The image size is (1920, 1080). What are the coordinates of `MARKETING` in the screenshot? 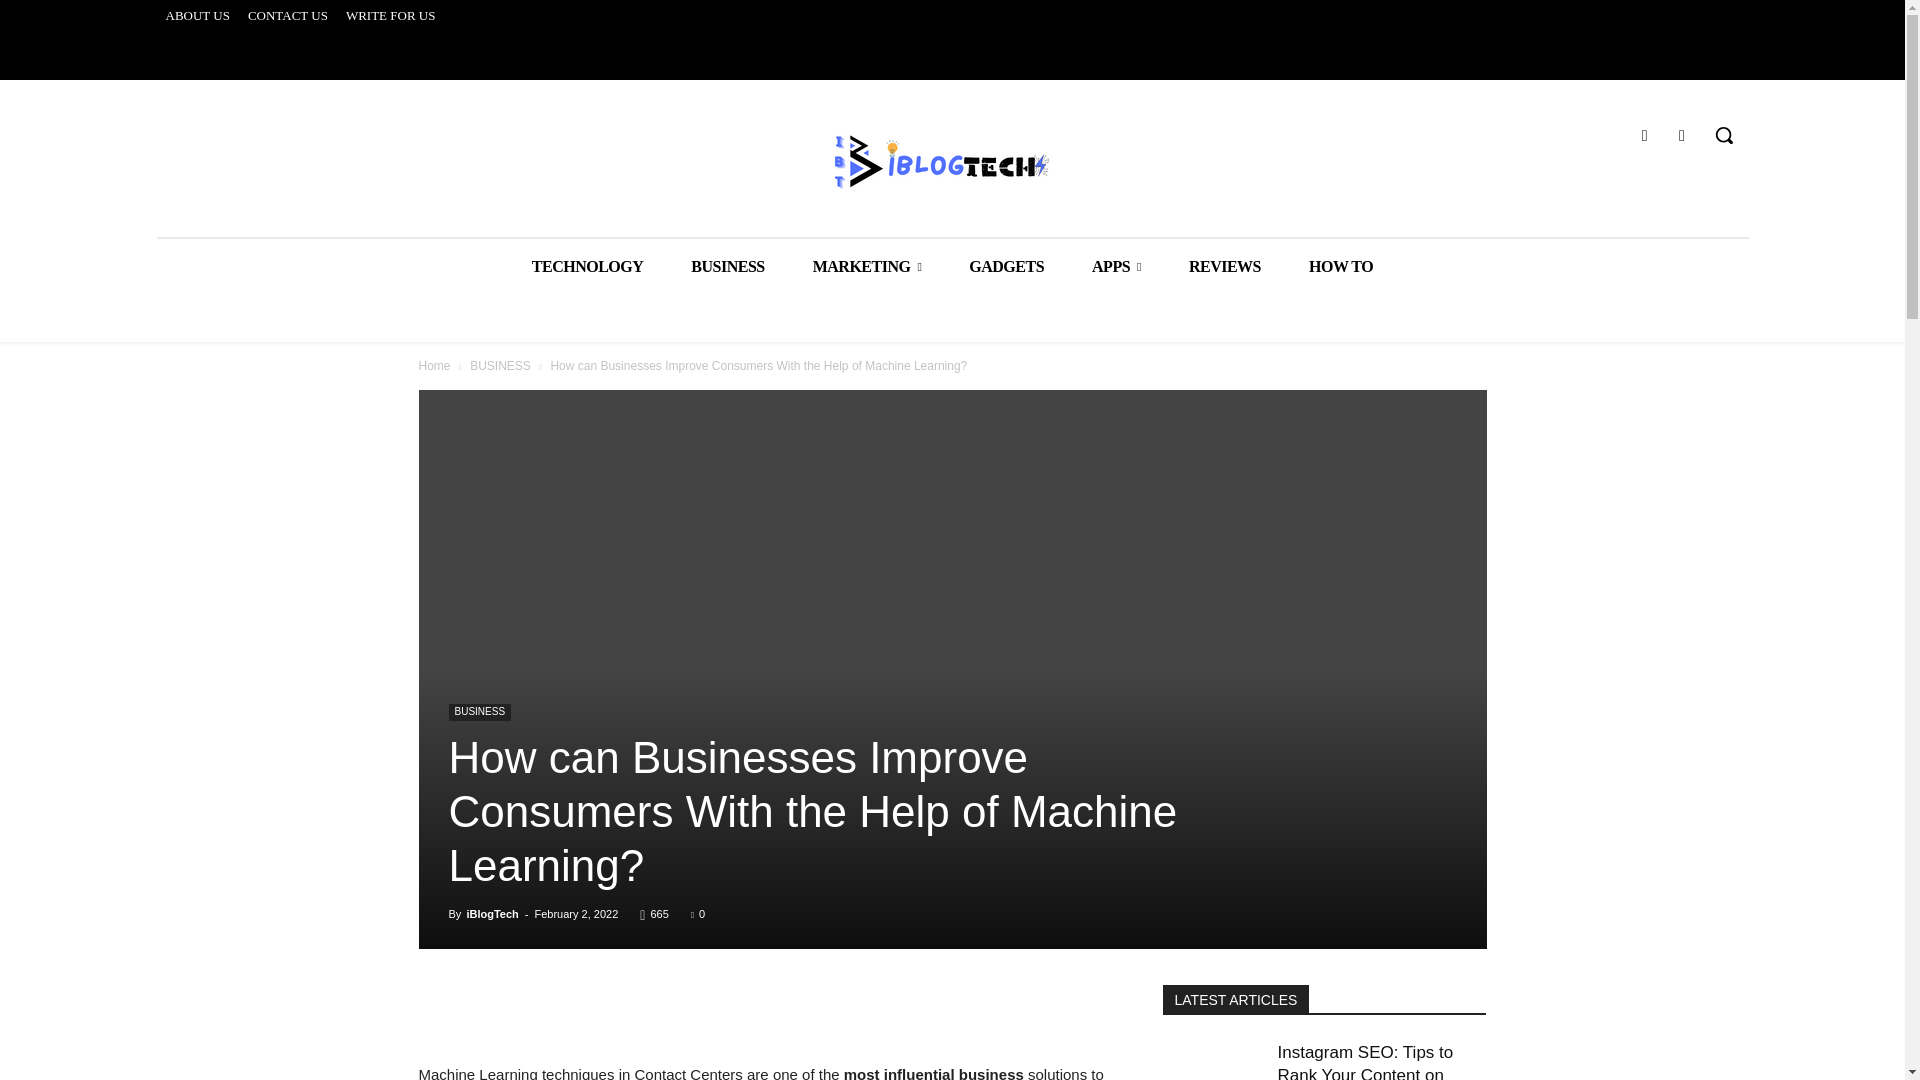 It's located at (868, 266).